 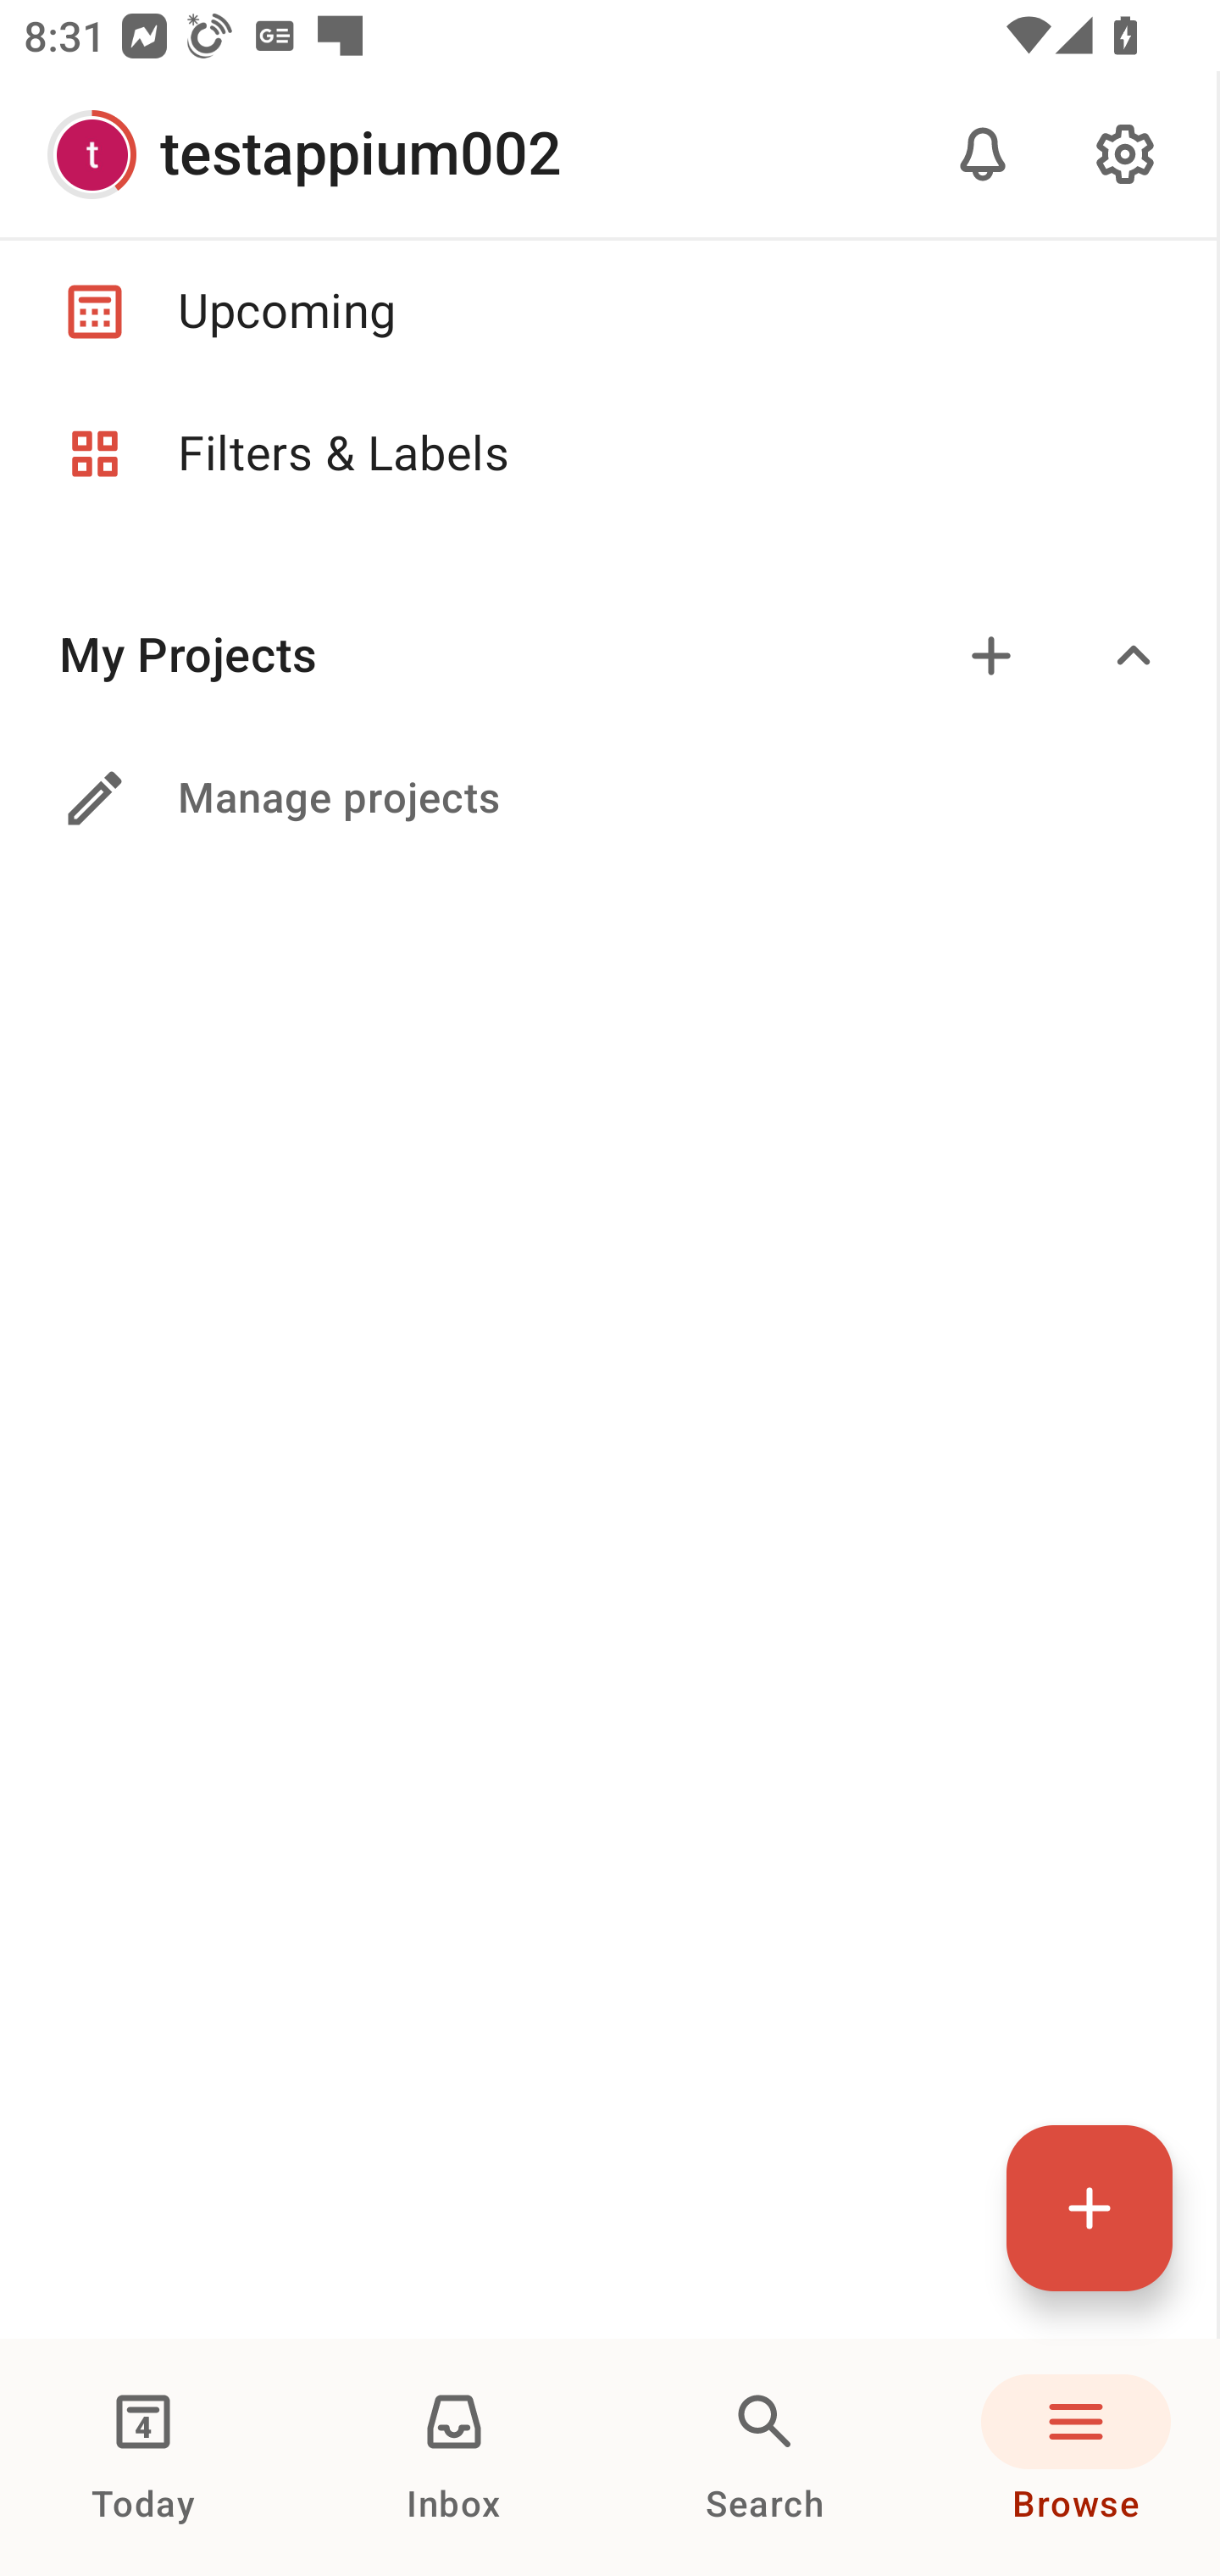 What do you see at coordinates (608, 454) in the screenshot?
I see `Filters & Labels` at bounding box center [608, 454].